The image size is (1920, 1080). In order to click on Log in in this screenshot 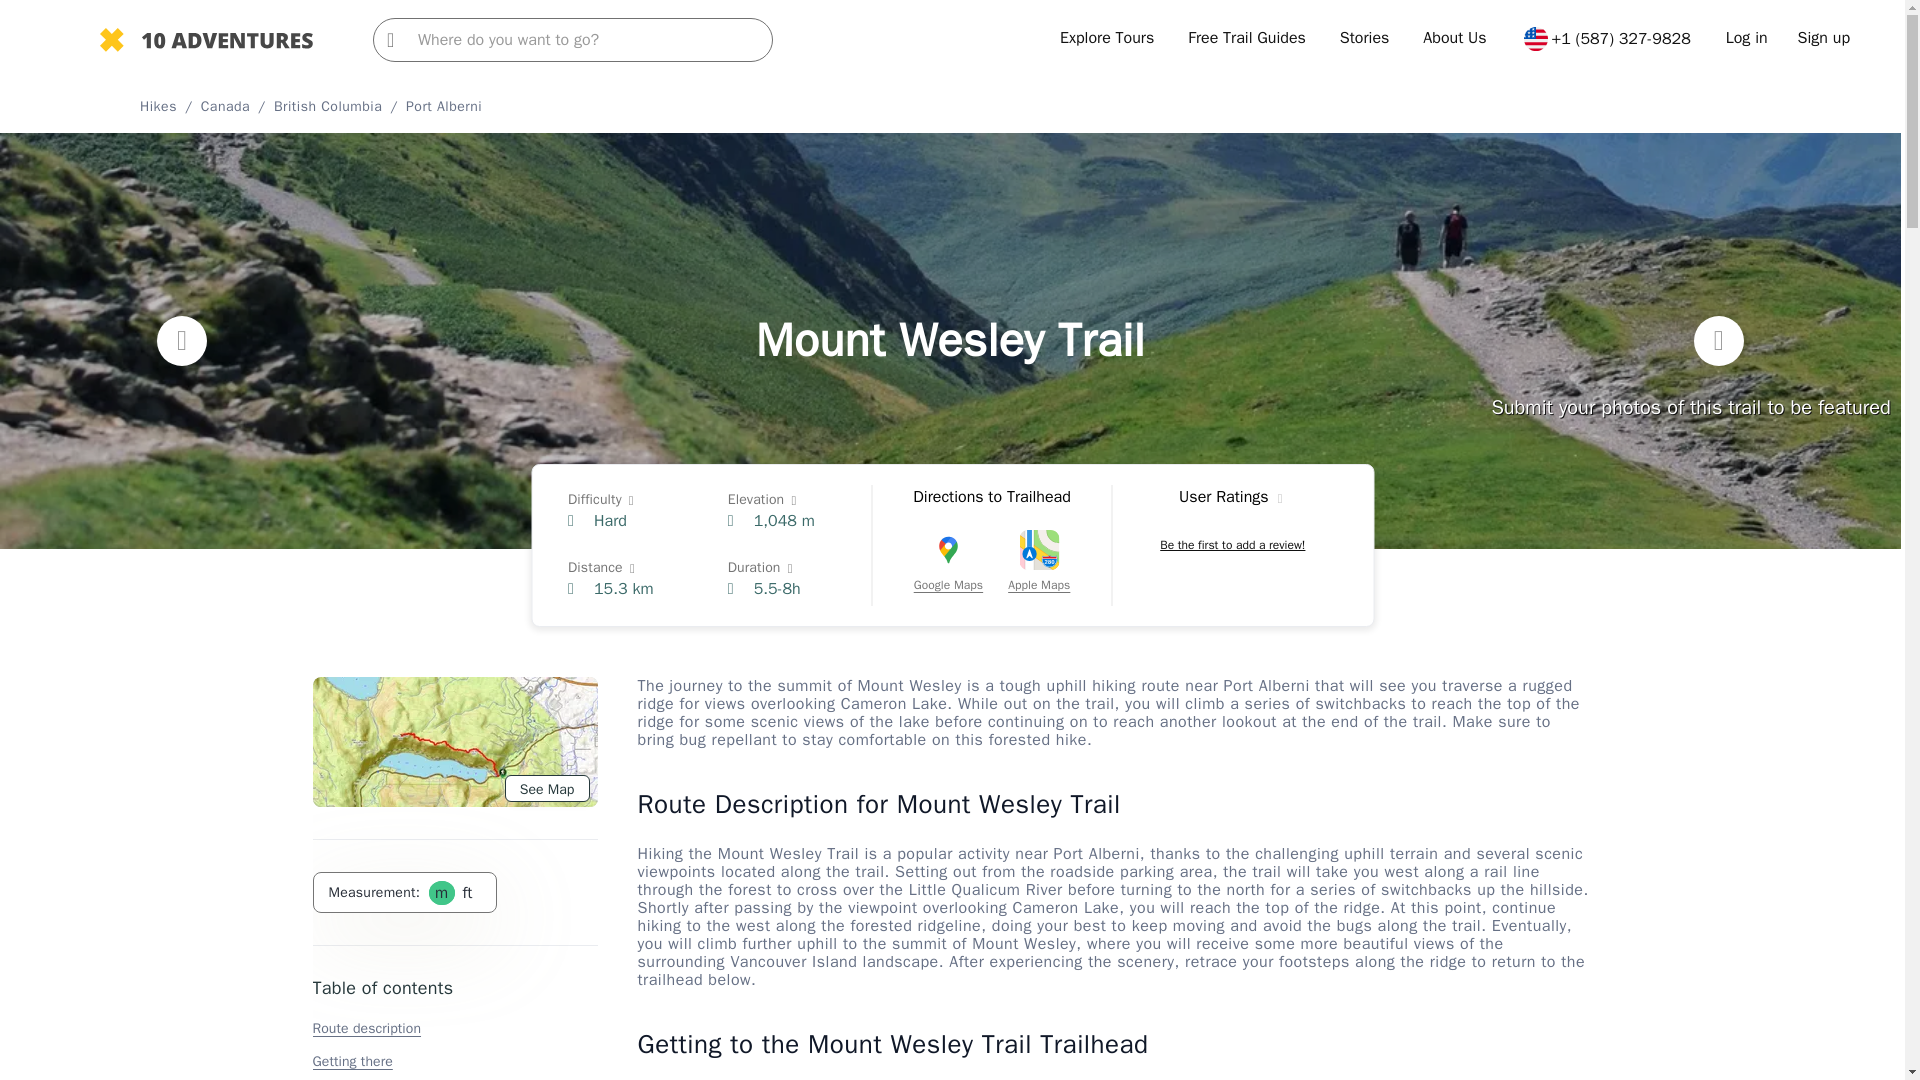, I will do `click(1747, 38)`.